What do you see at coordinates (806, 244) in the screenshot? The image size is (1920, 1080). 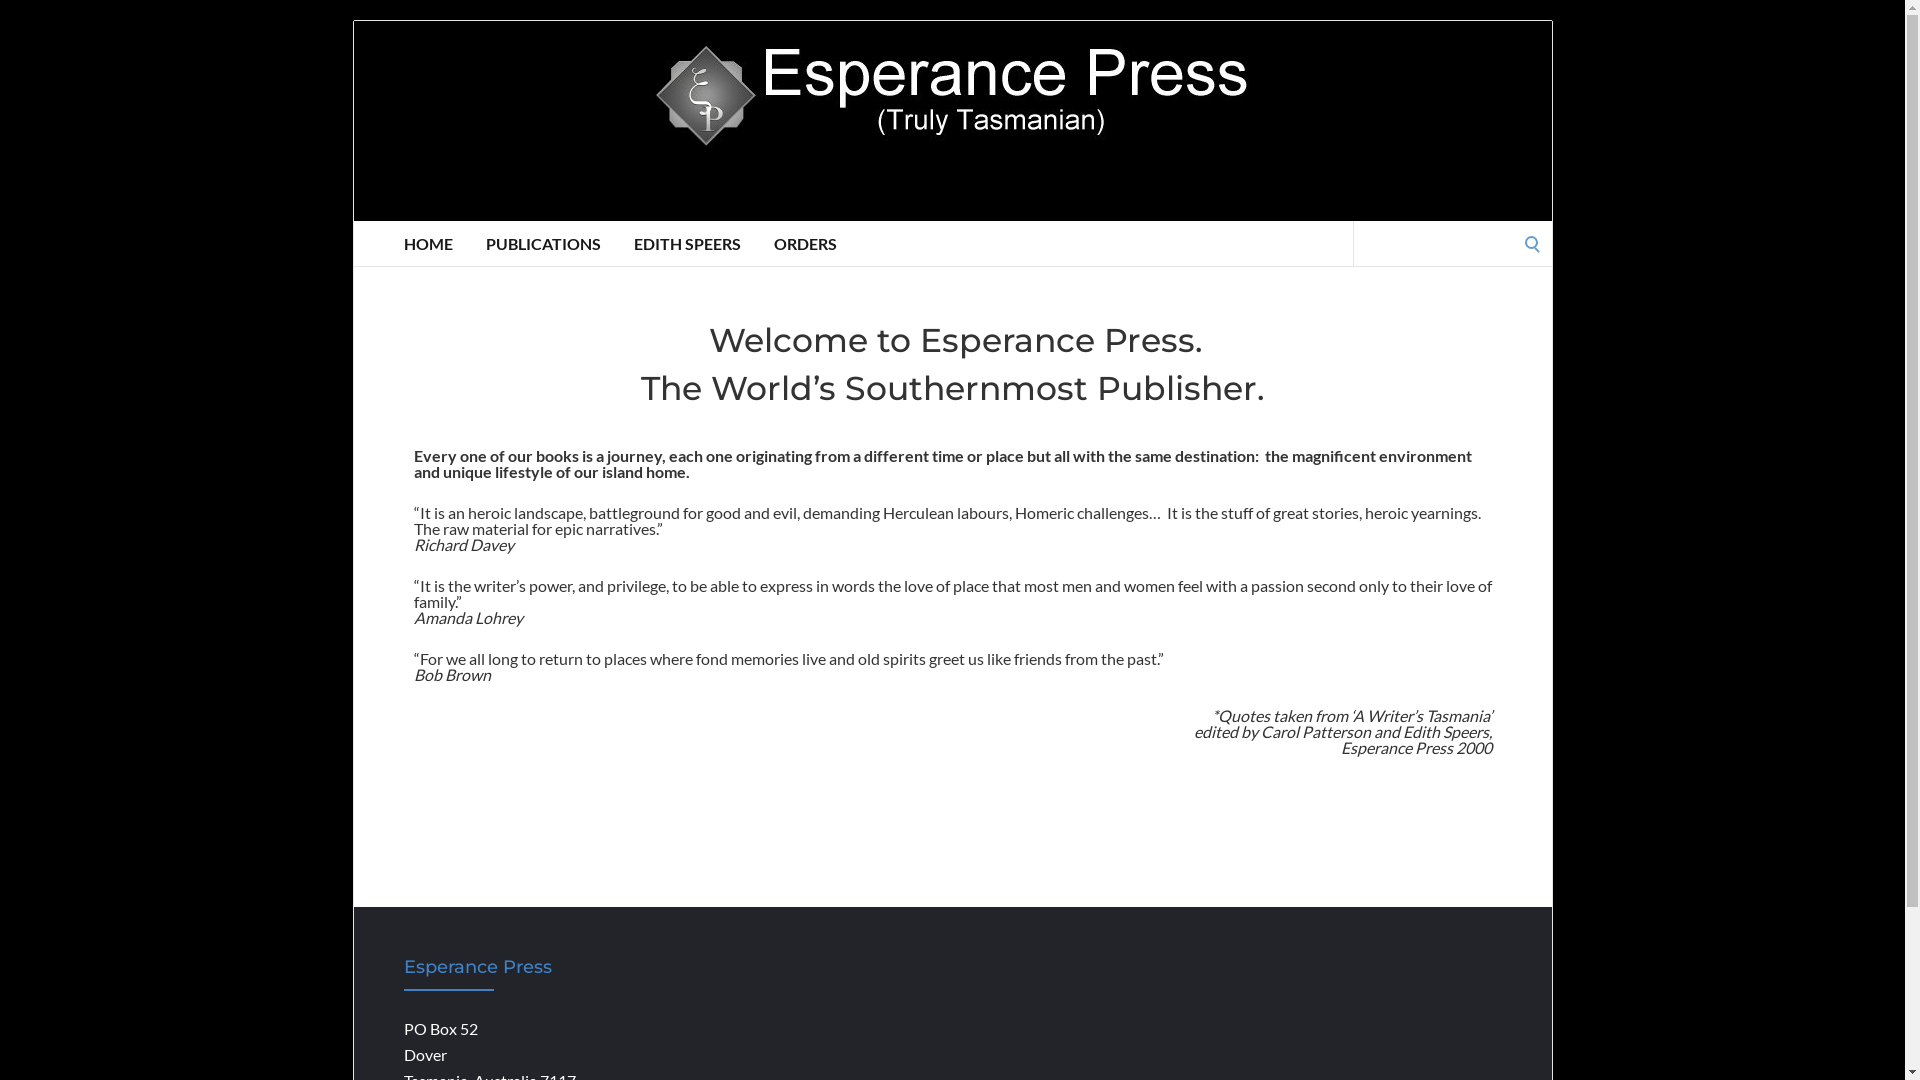 I see `ORDERS` at bounding box center [806, 244].